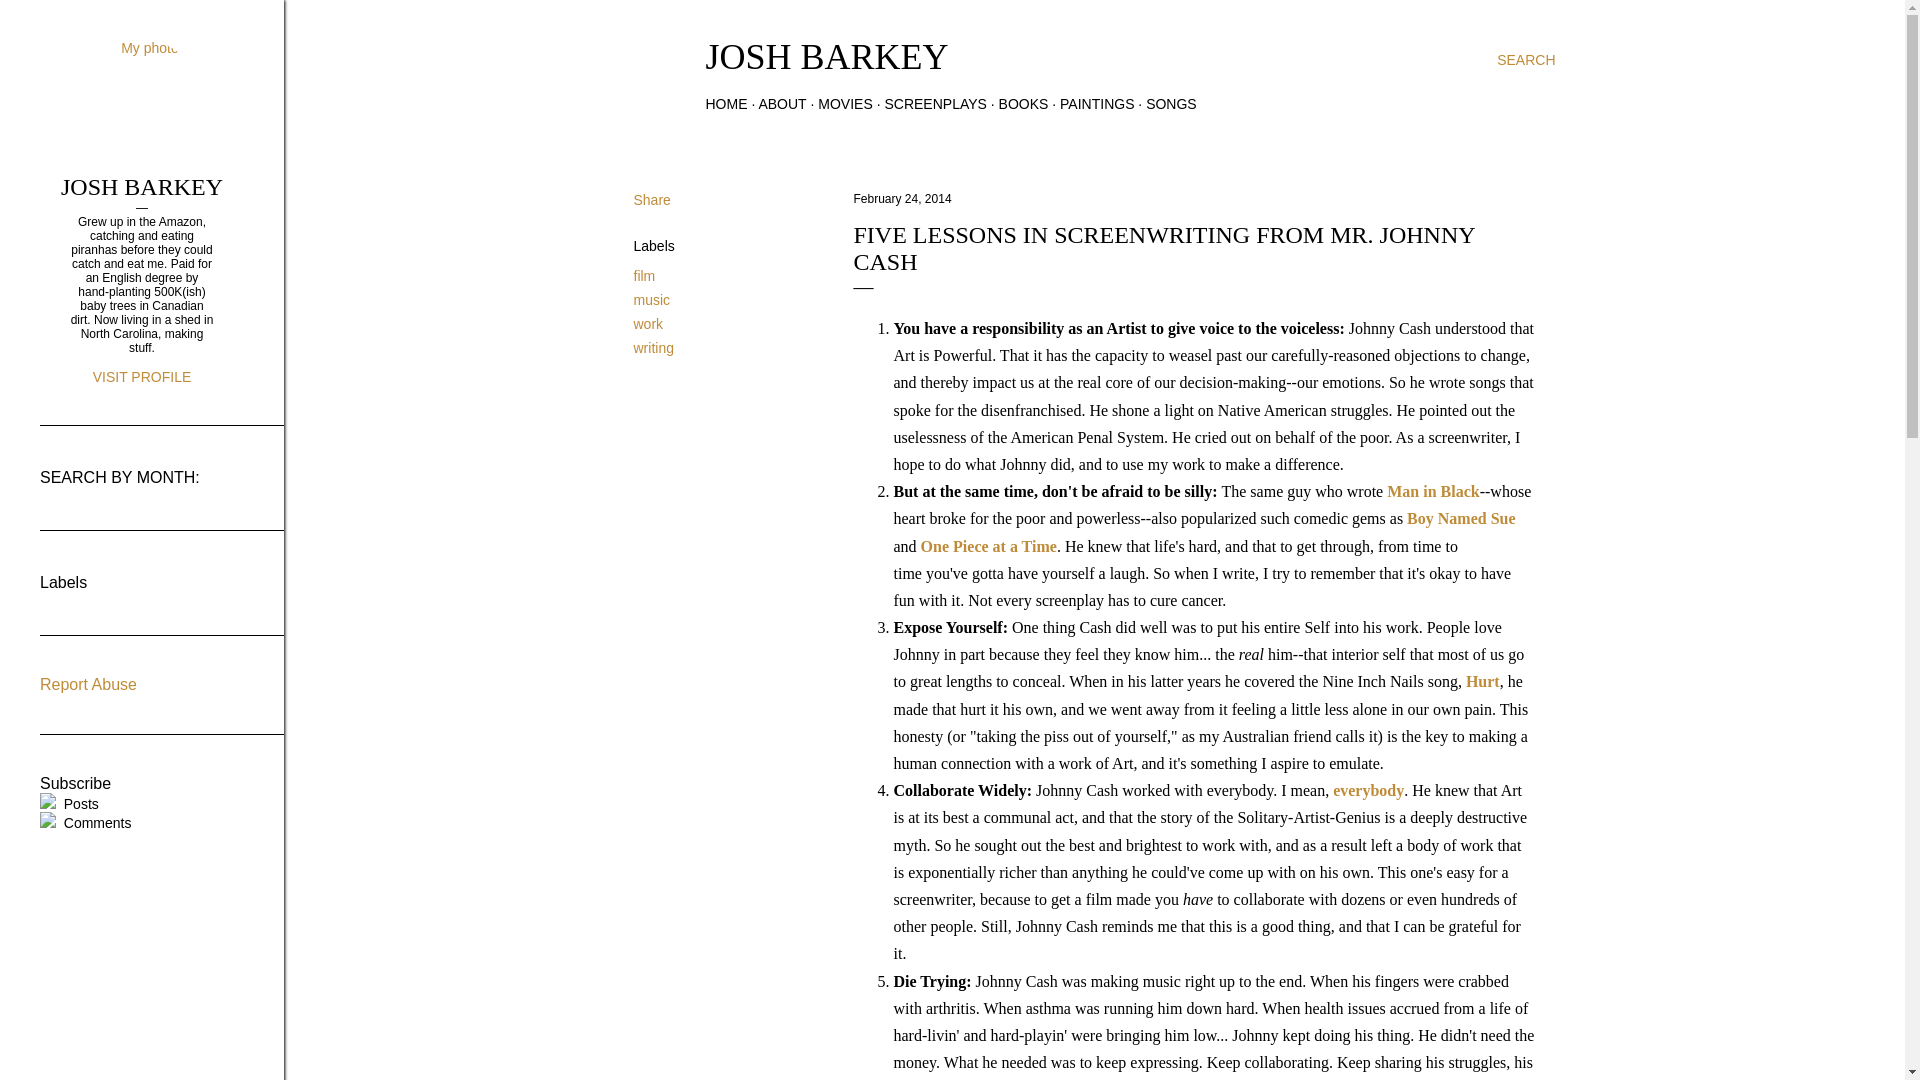  I want to click on music, so click(652, 299).